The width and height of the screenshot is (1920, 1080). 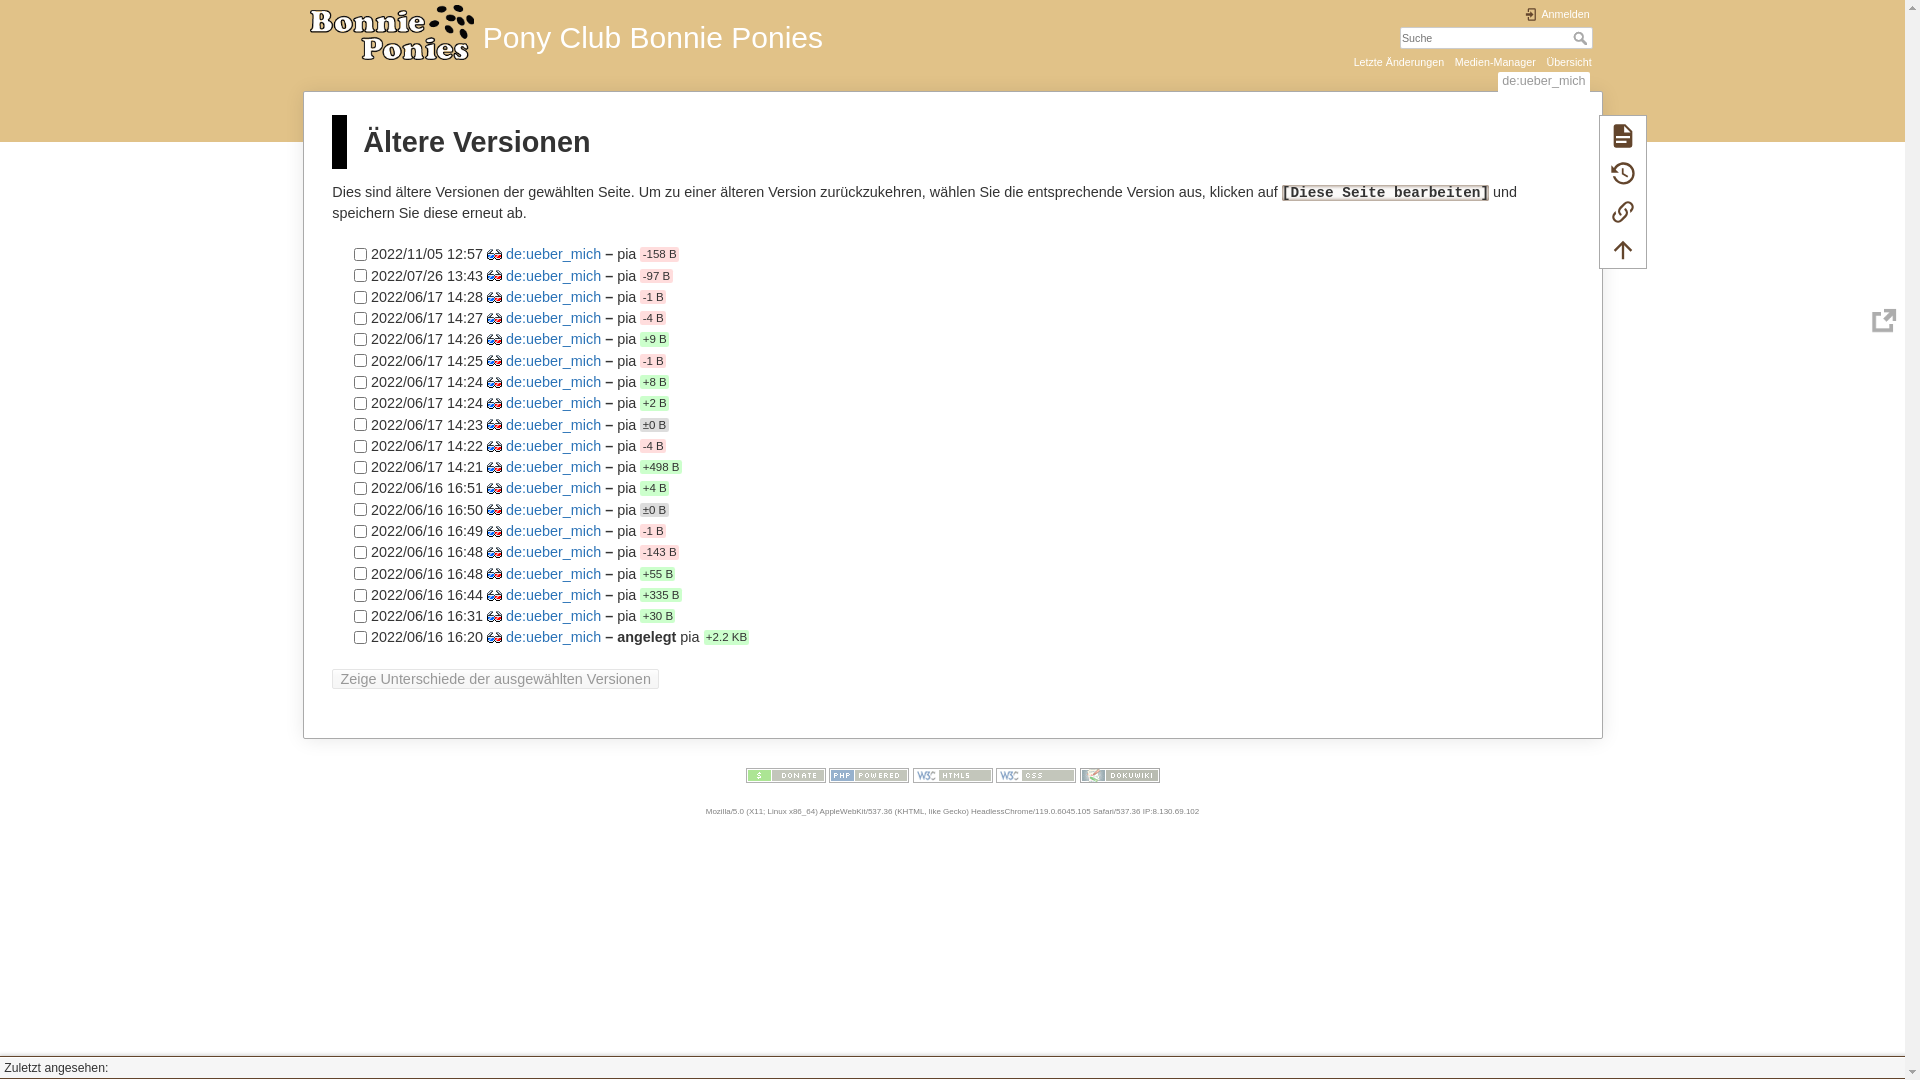 What do you see at coordinates (494, 510) in the screenshot?
I see `Zeige Unterschiede zu aktueller Version` at bounding box center [494, 510].